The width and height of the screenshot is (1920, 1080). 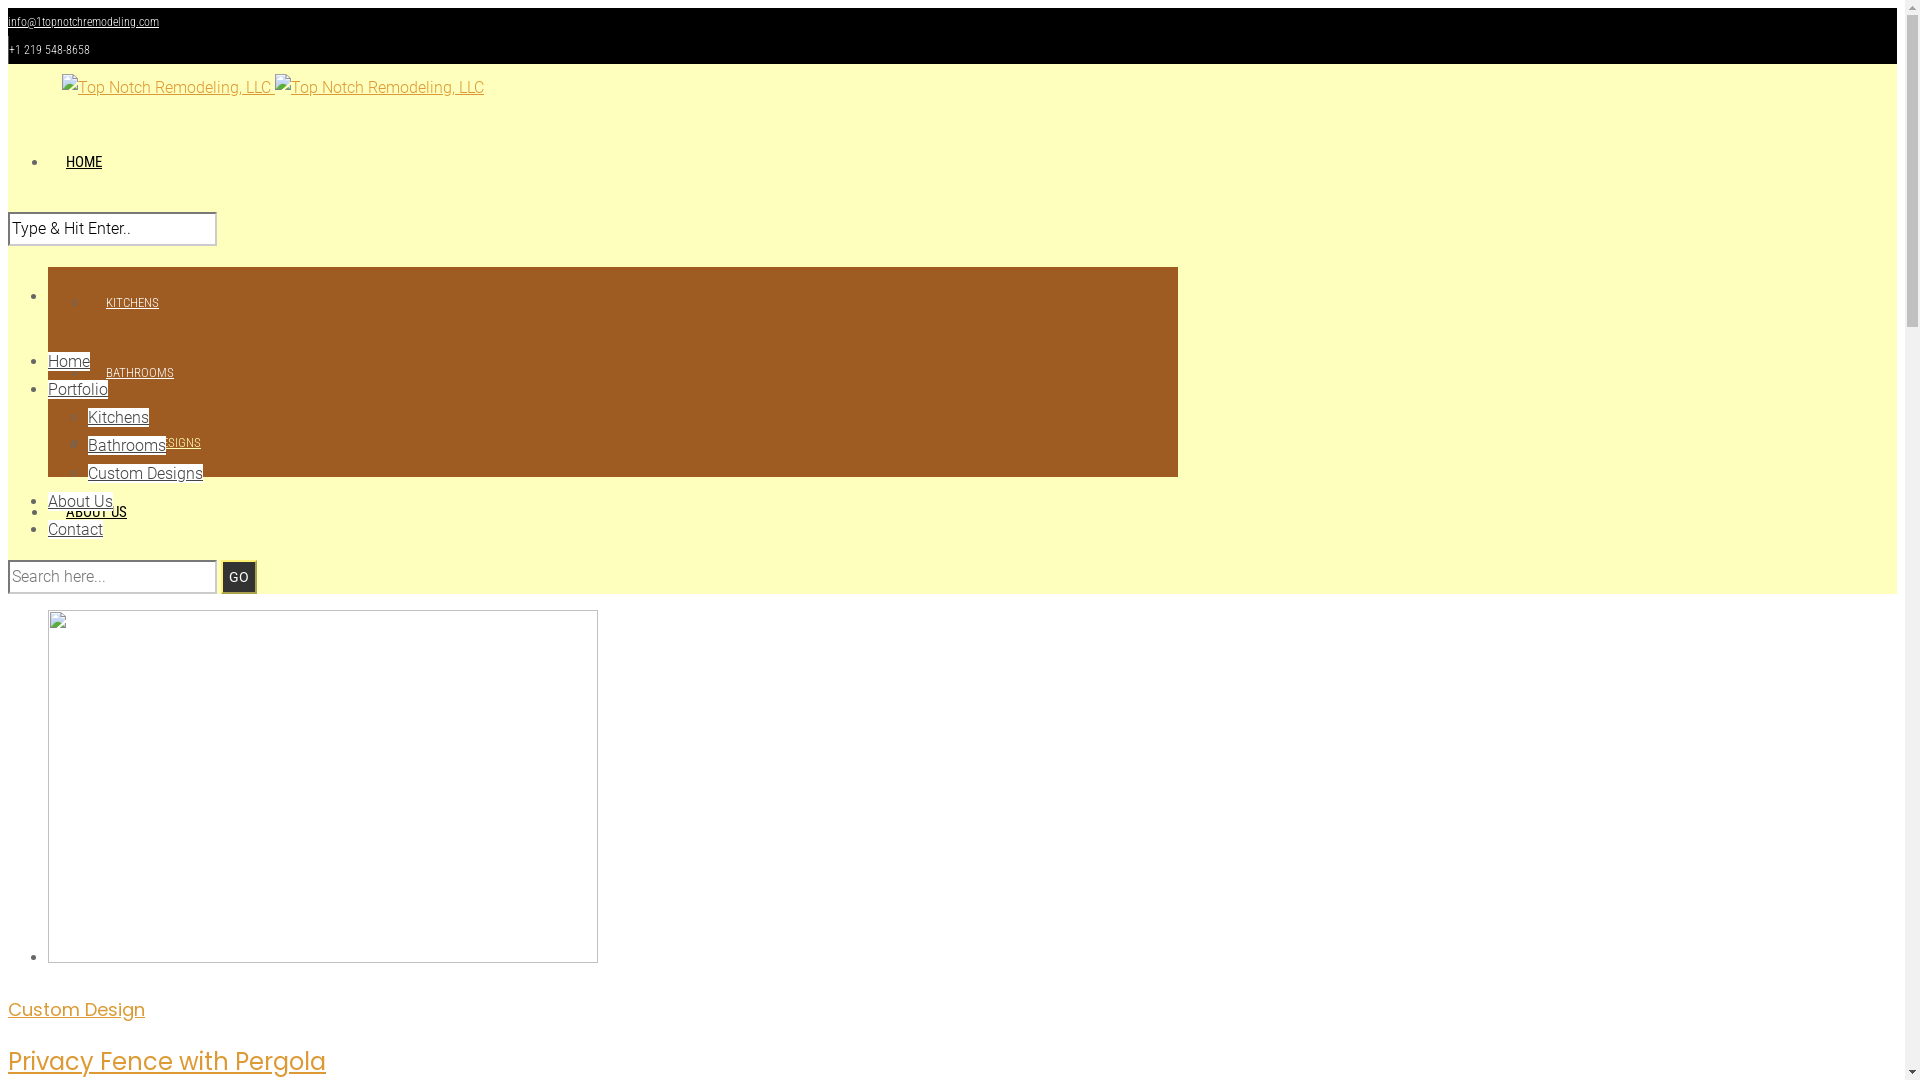 What do you see at coordinates (84, 22) in the screenshot?
I see `info@1topnotchremodeling.com` at bounding box center [84, 22].